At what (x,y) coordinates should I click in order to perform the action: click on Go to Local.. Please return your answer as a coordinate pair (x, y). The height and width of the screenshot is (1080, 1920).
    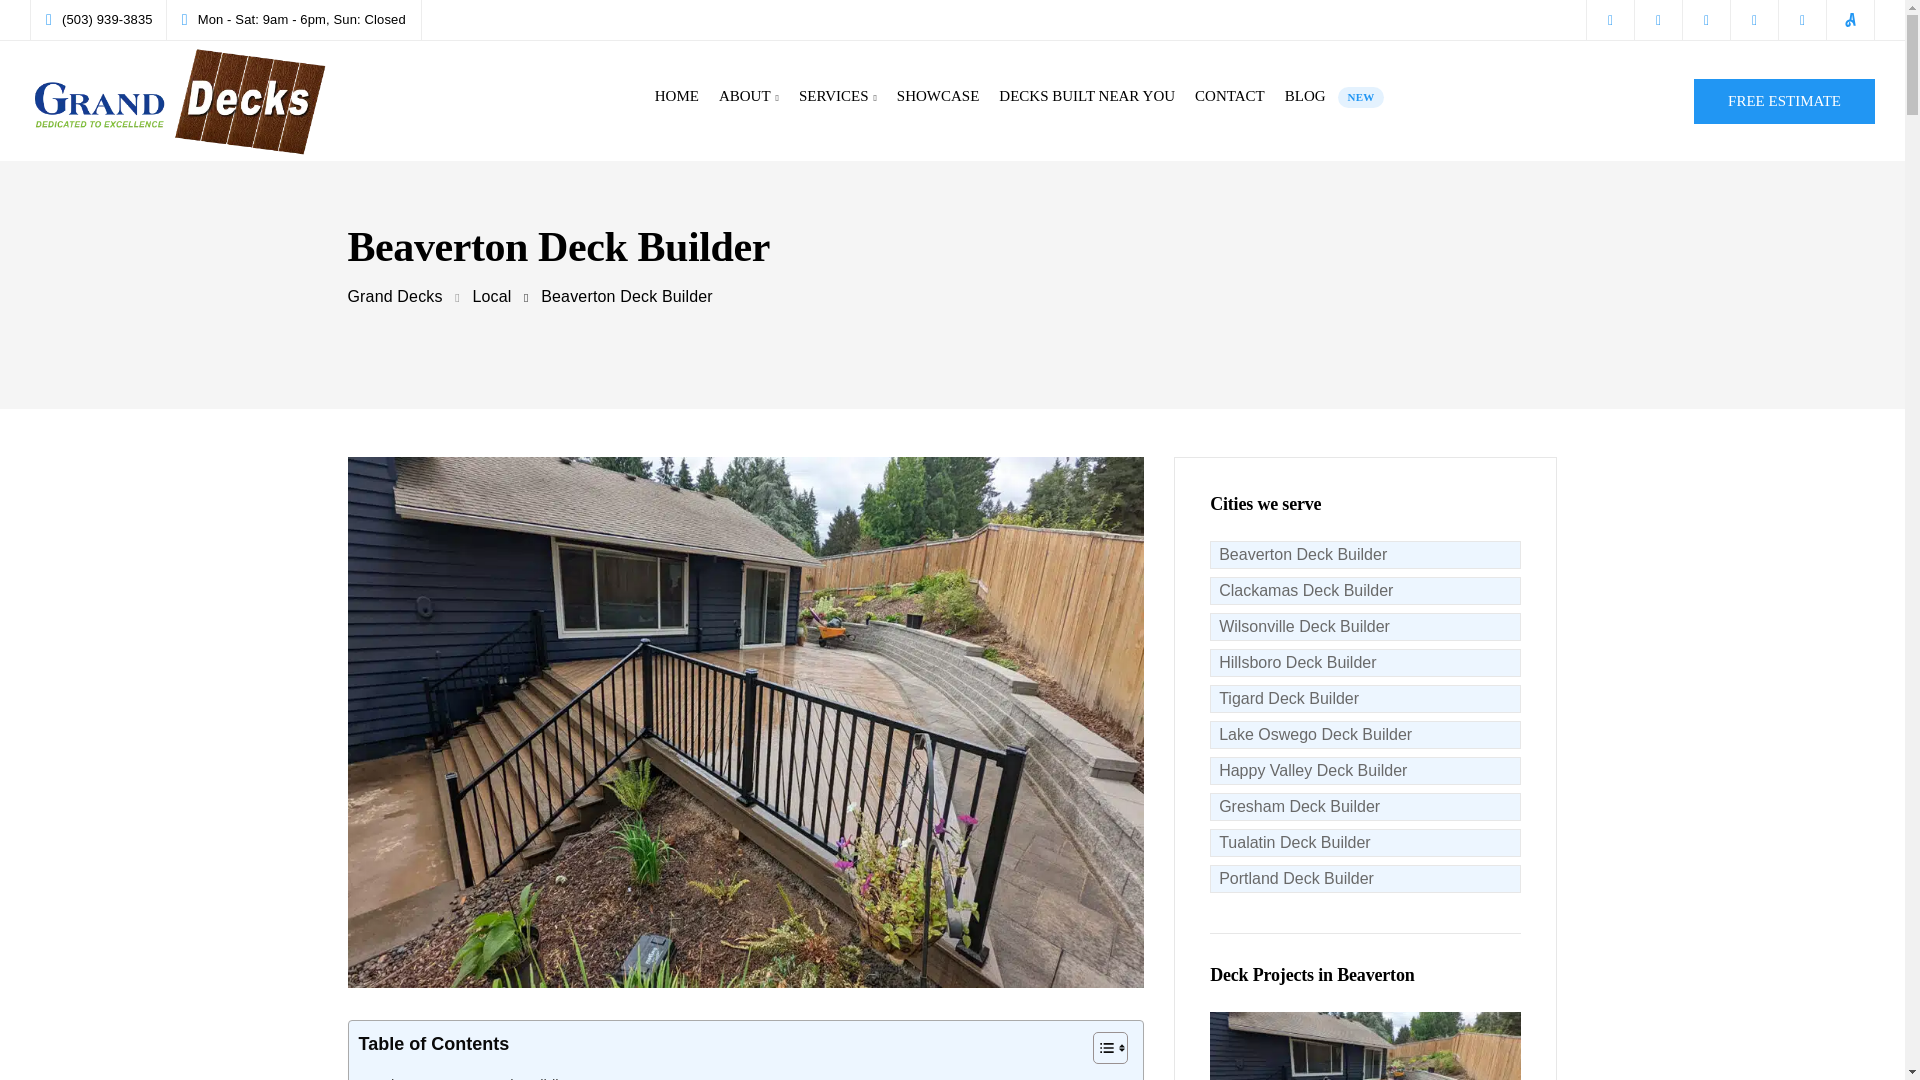
    Looking at the image, I should click on (491, 296).